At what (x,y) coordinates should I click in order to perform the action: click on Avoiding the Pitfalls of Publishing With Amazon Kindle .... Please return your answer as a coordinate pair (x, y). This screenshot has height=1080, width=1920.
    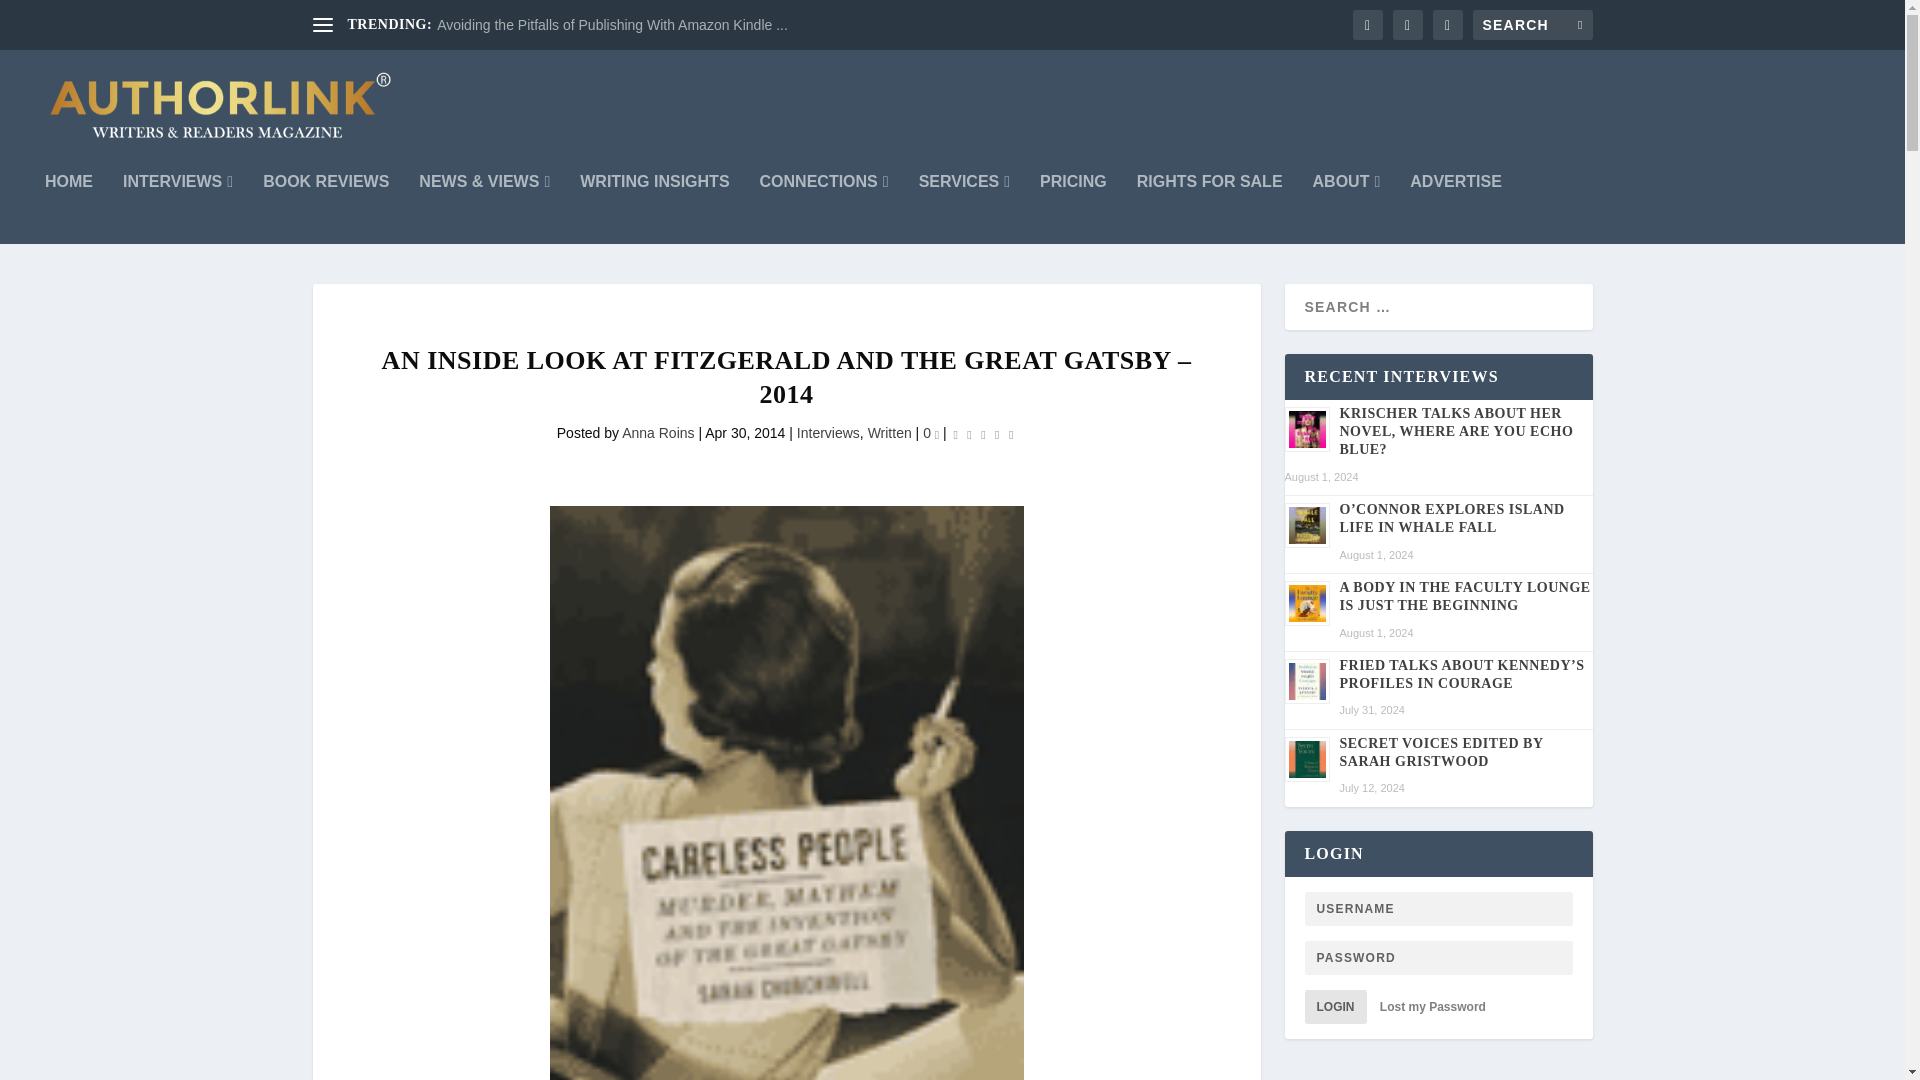
    Looking at the image, I should click on (612, 25).